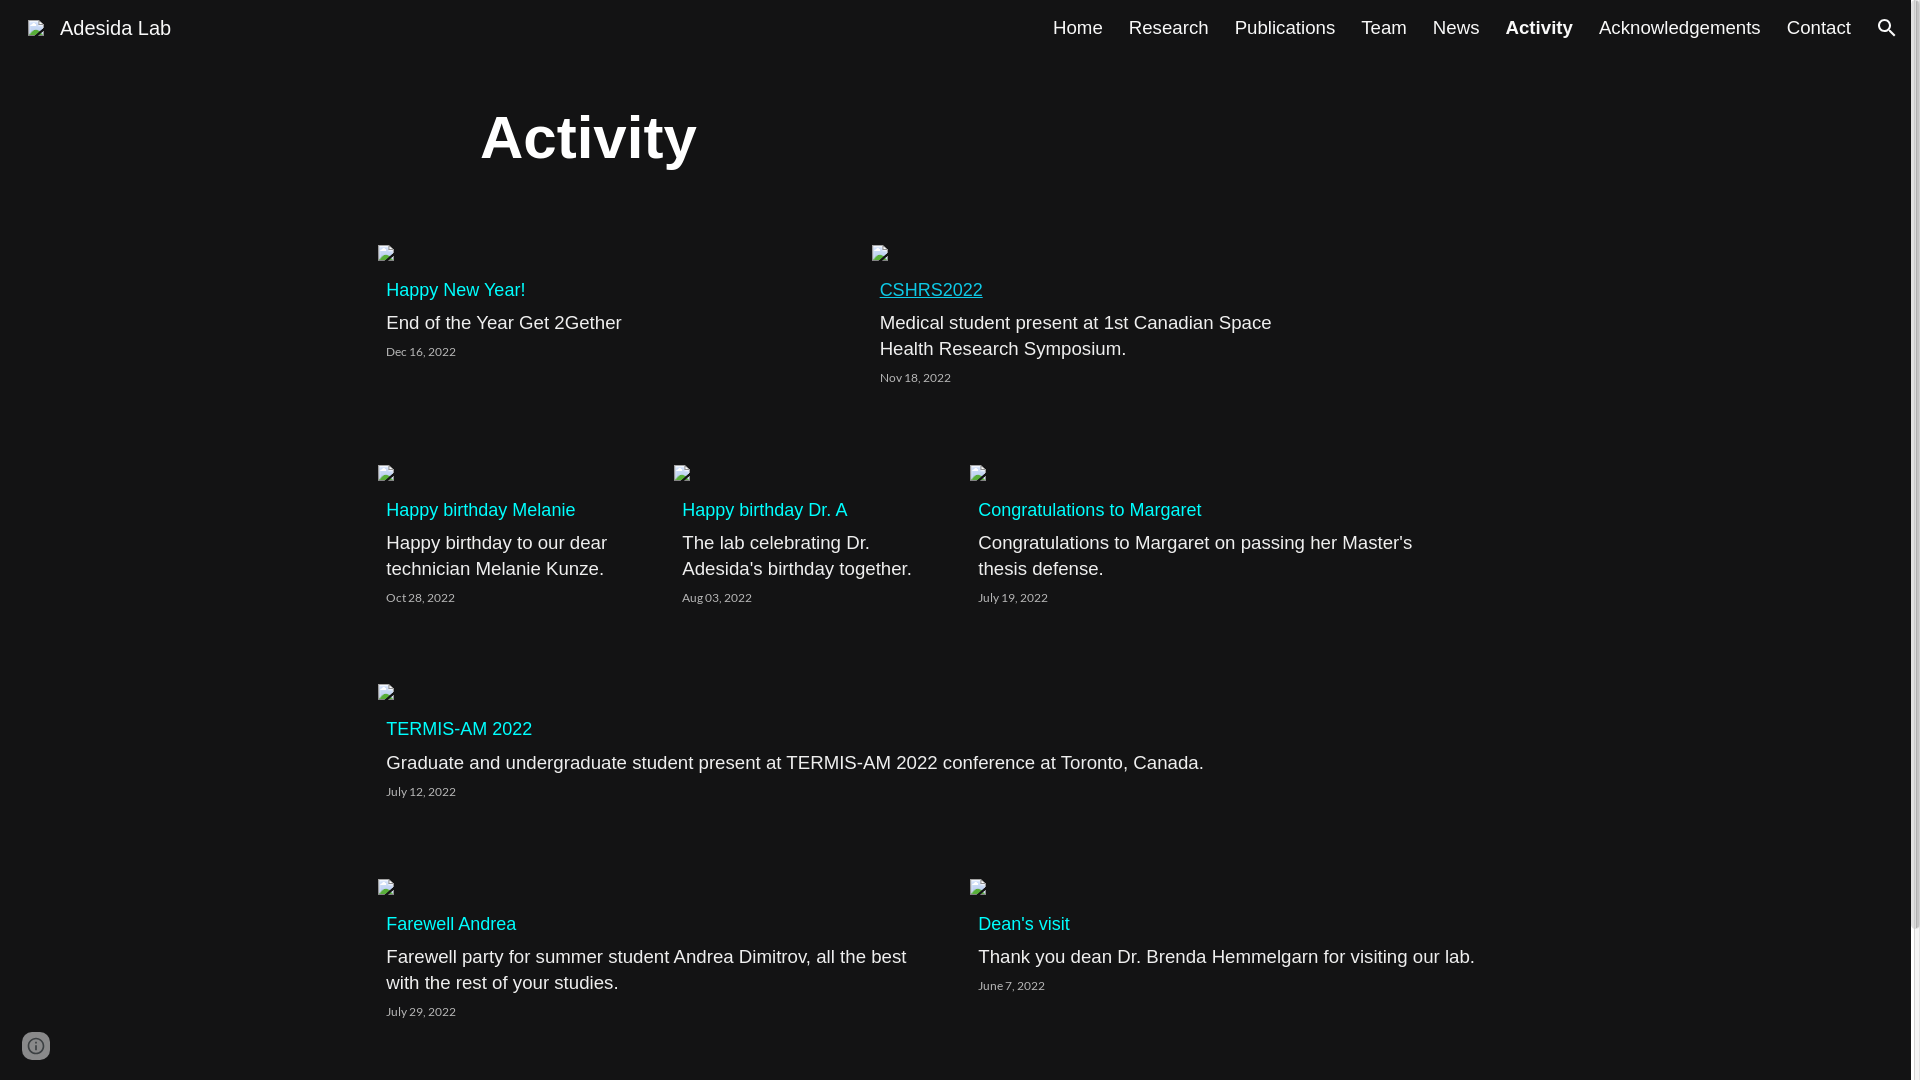 Image resolution: width=1920 pixels, height=1080 pixels. Describe the element at coordinates (1078, 28) in the screenshot. I see `Home` at that location.